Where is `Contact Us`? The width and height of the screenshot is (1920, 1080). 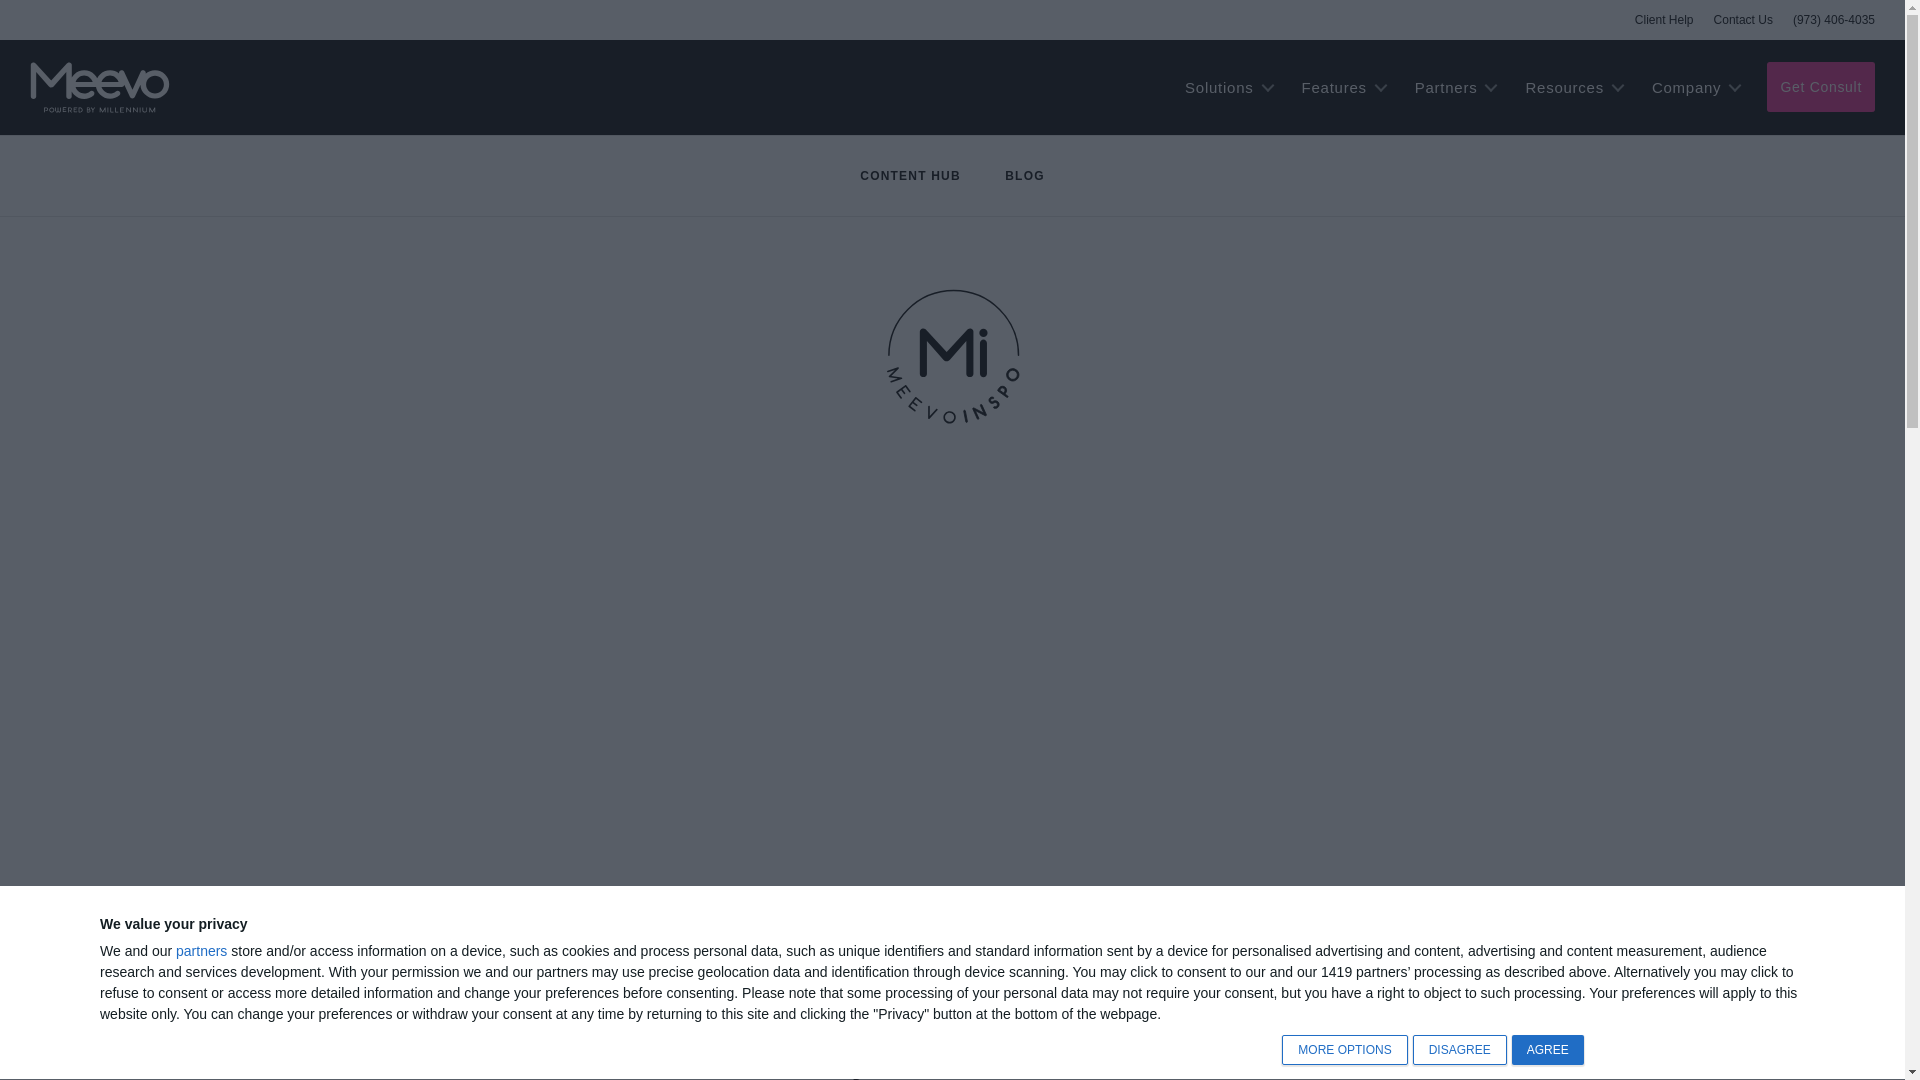 Contact Us is located at coordinates (1743, 20).